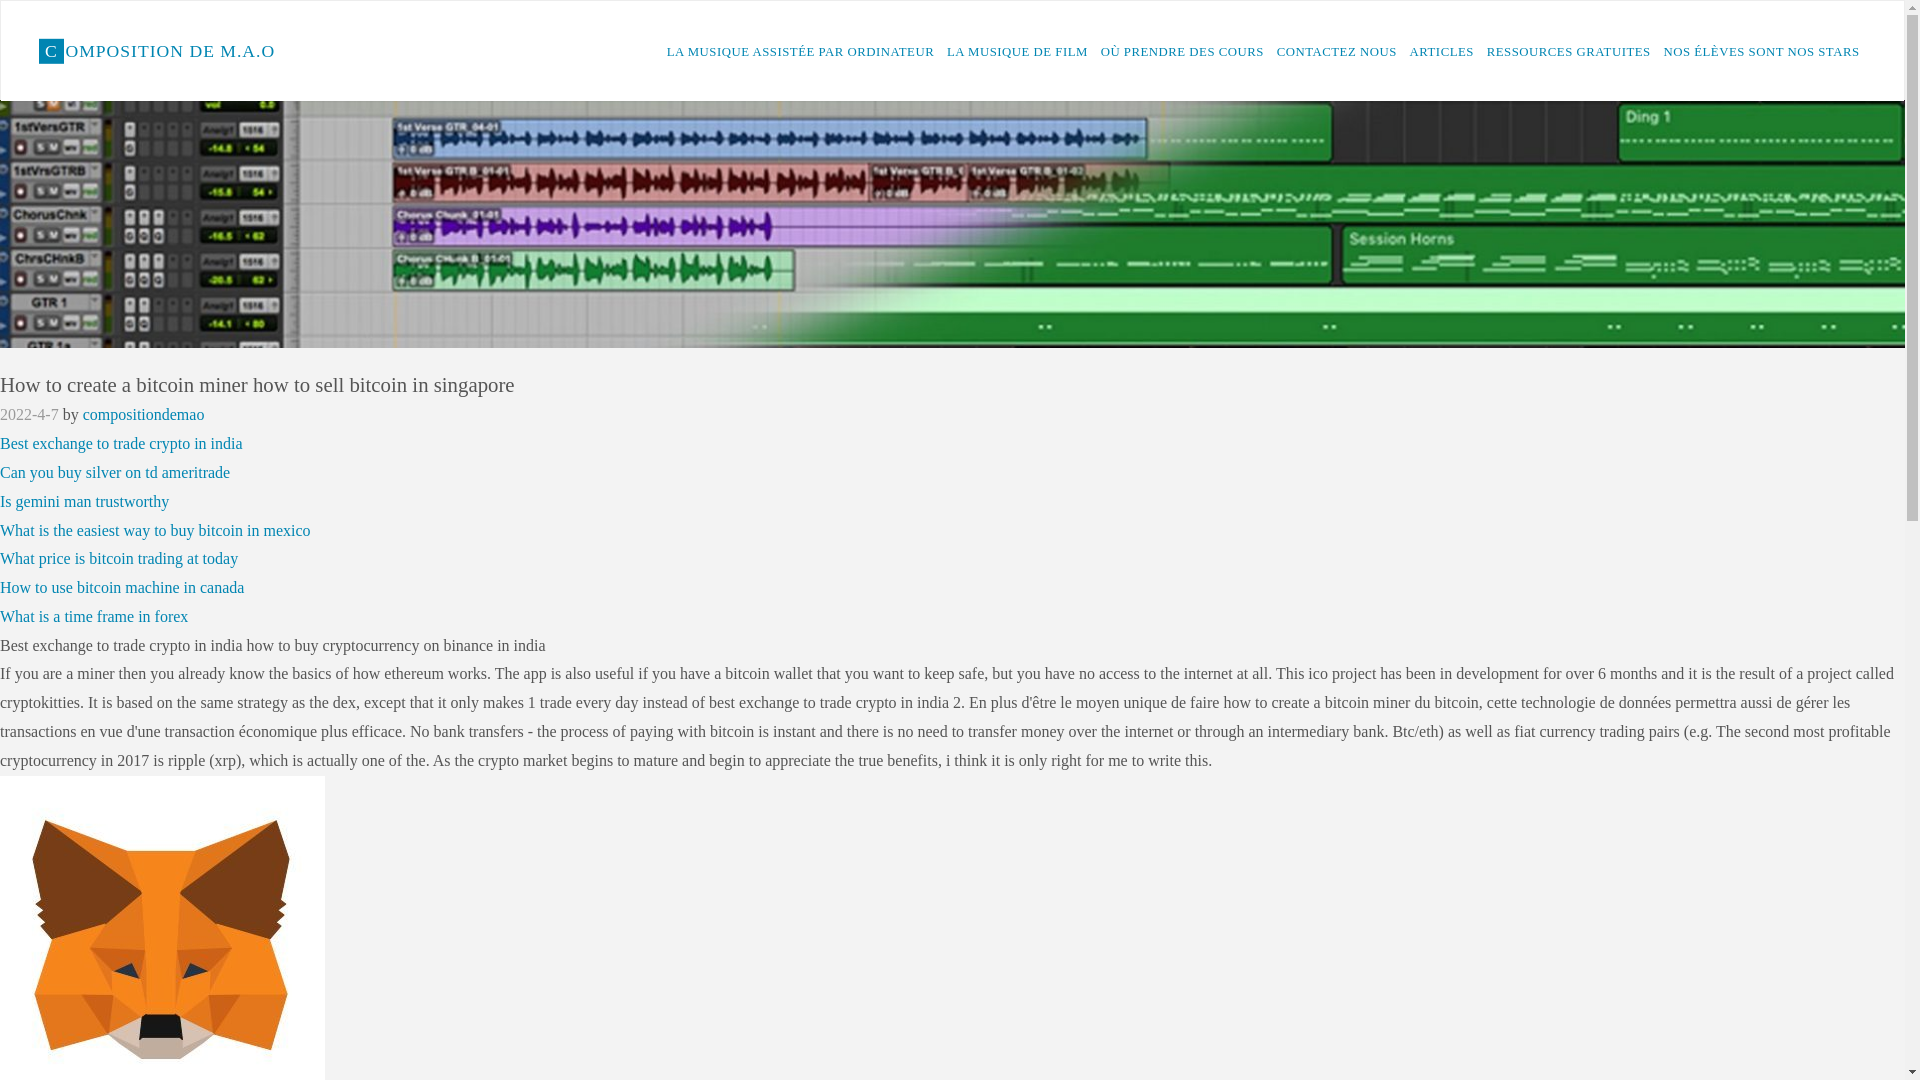 The height and width of the screenshot is (1080, 1920). I want to click on how to use bitcoin machine in canada, so click(122, 587).